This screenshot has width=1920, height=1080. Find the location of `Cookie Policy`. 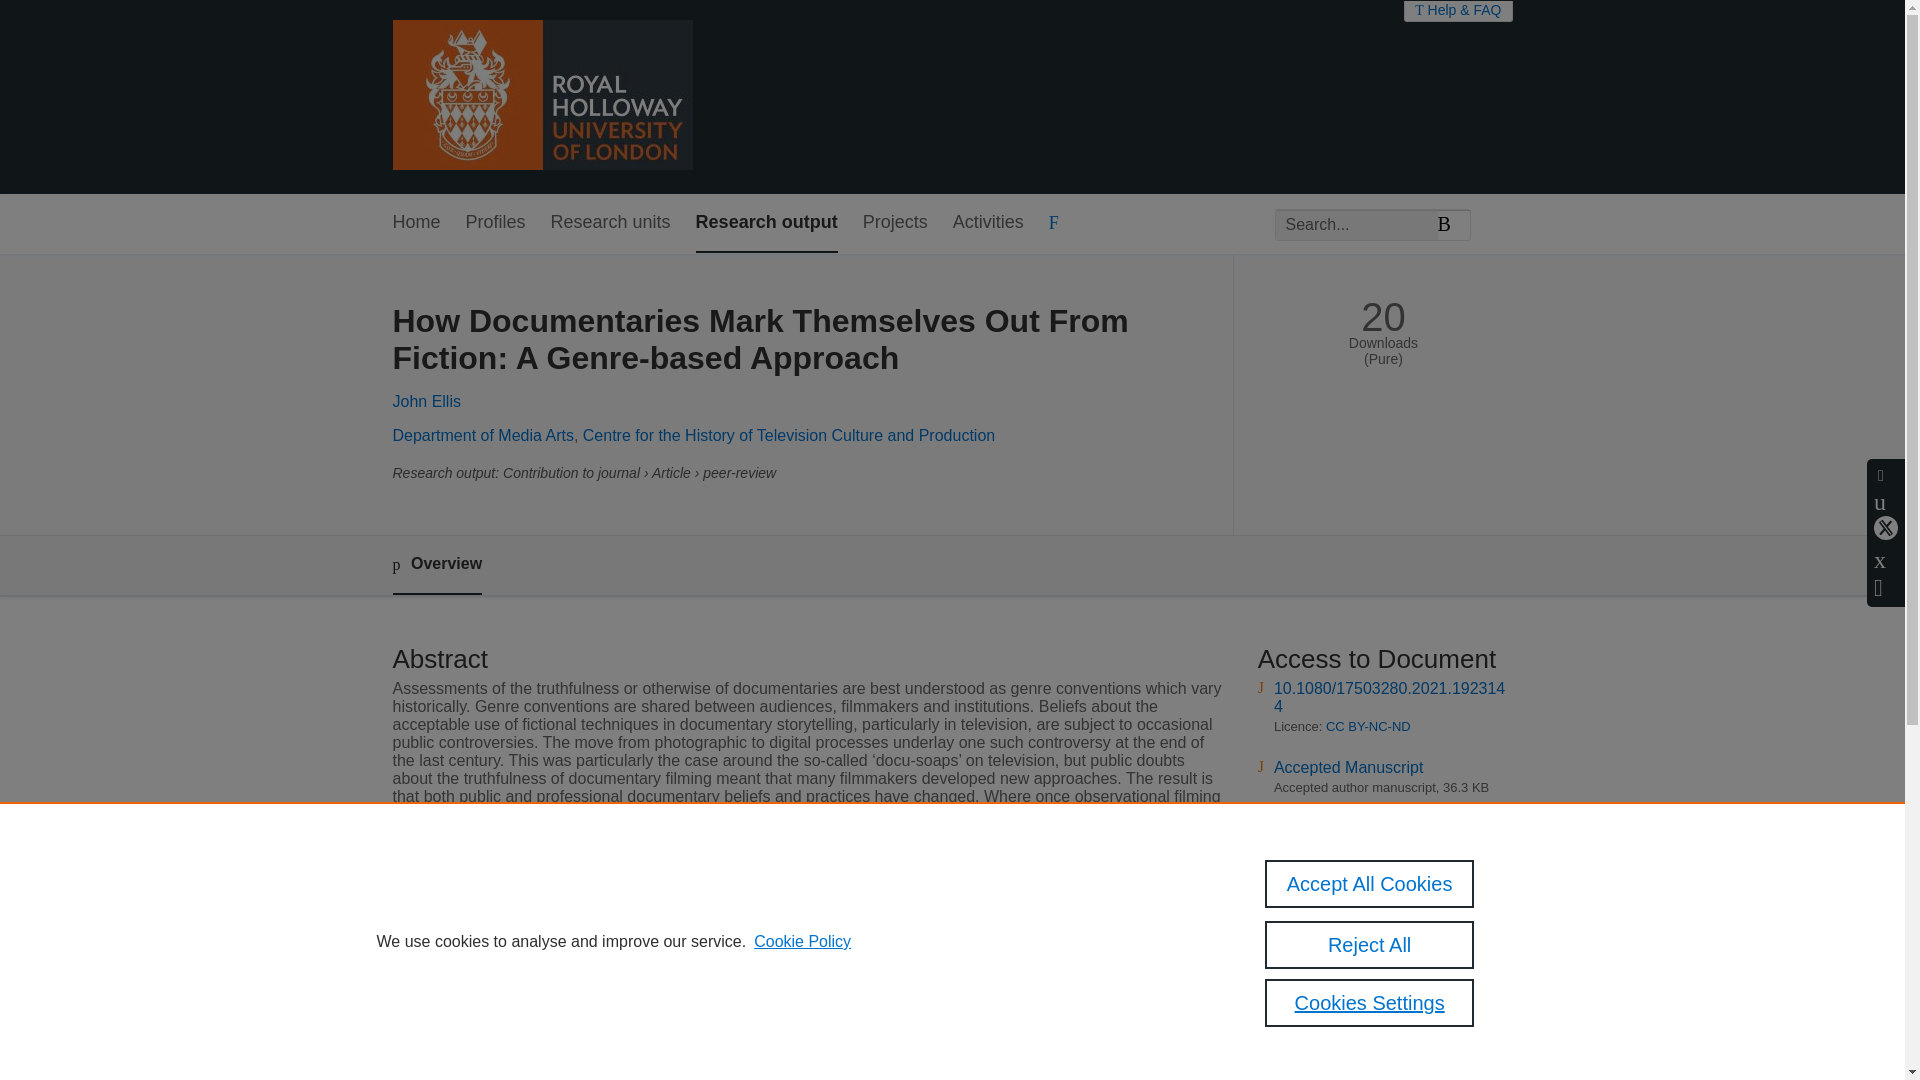

Cookie Policy is located at coordinates (802, 942).